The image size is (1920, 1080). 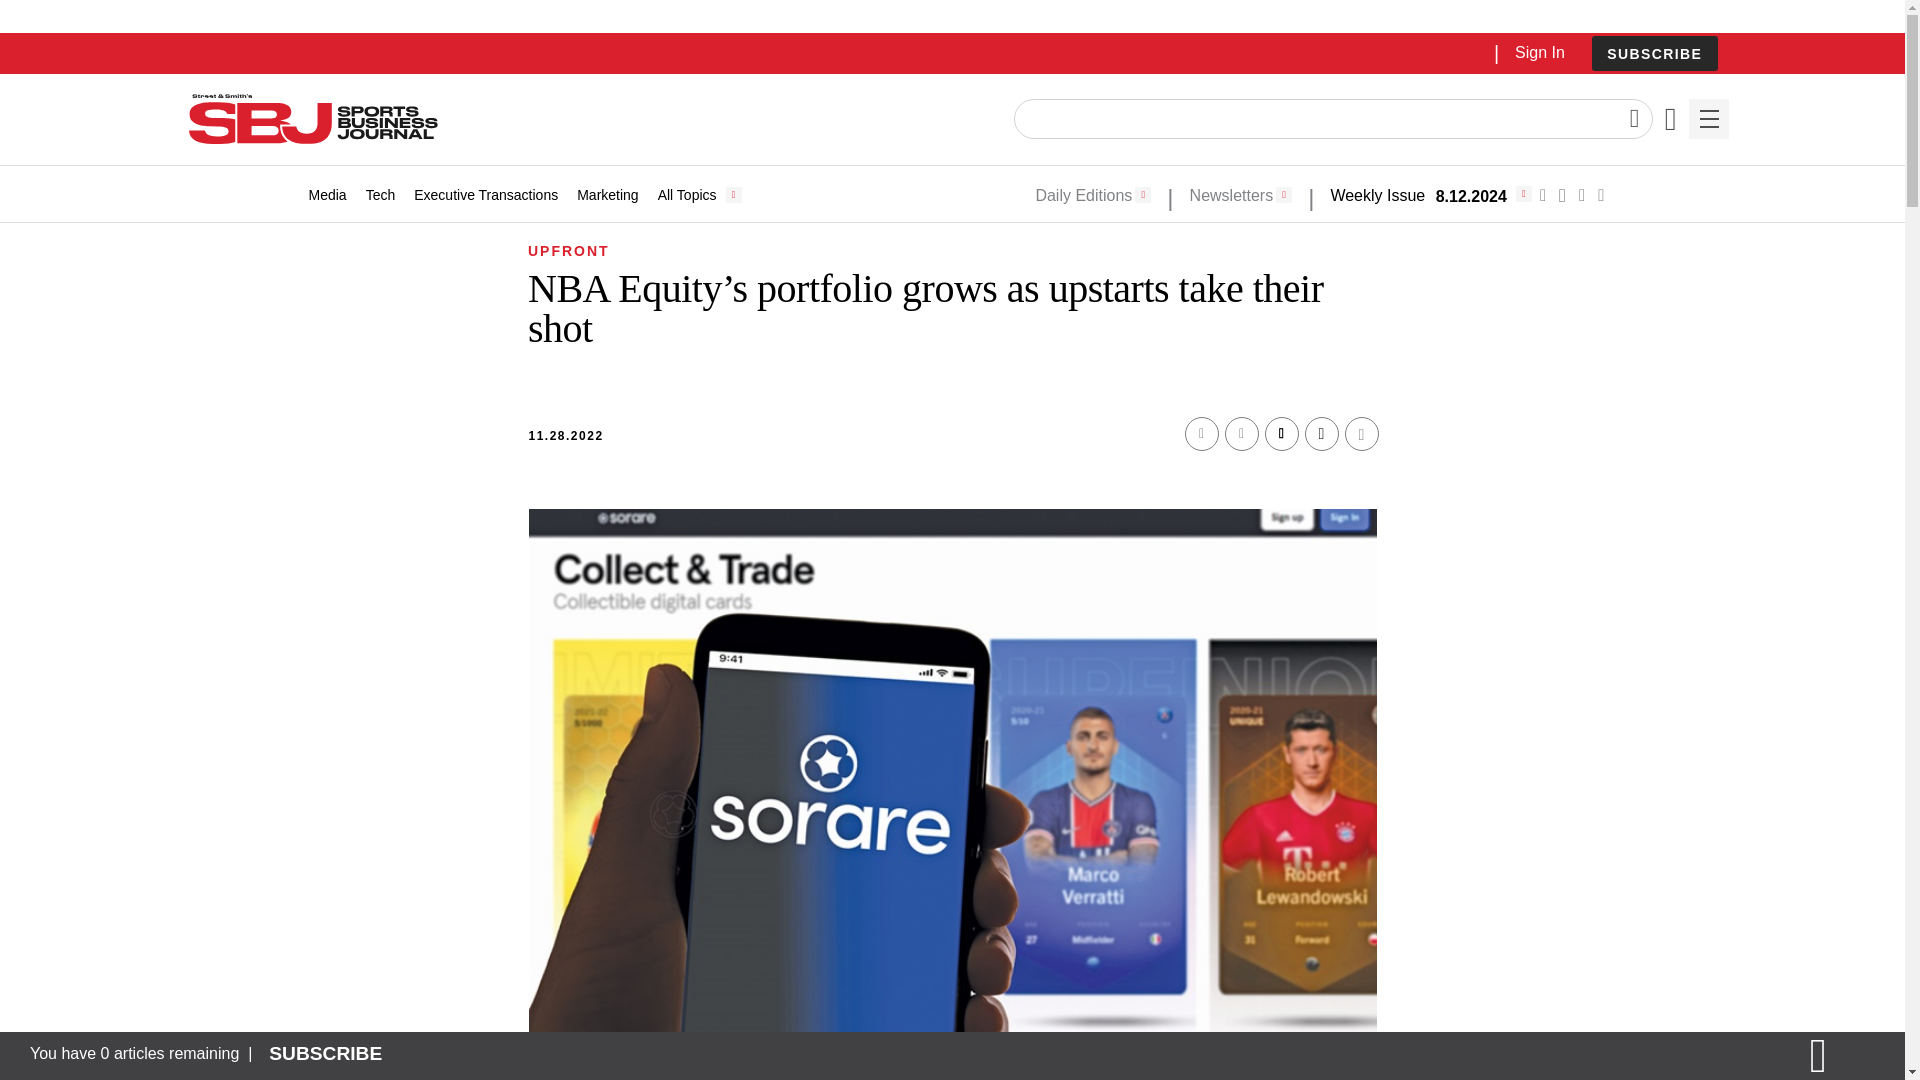 What do you see at coordinates (1539, 52) in the screenshot?
I see `Sign In` at bounding box center [1539, 52].